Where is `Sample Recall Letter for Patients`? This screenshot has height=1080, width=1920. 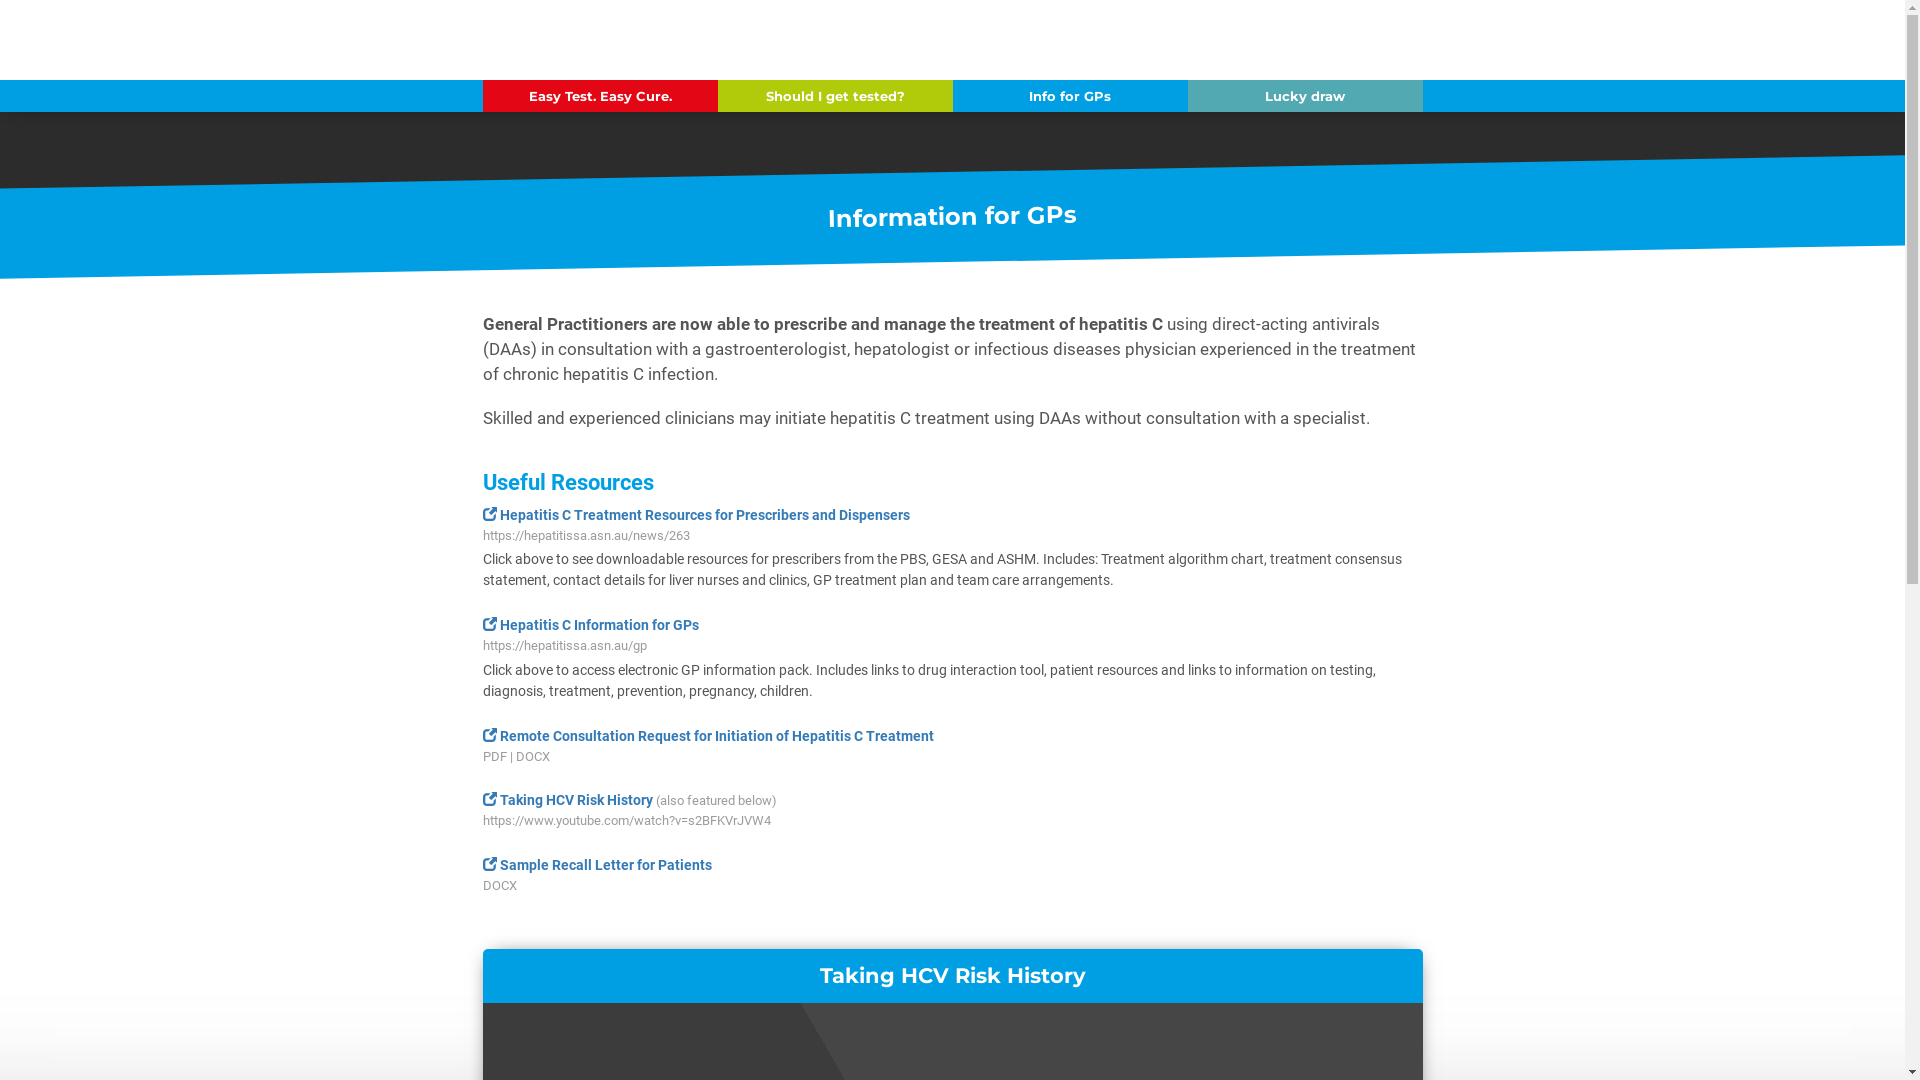
Sample Recall Letter for Patients is located at coordinates (596, 865).